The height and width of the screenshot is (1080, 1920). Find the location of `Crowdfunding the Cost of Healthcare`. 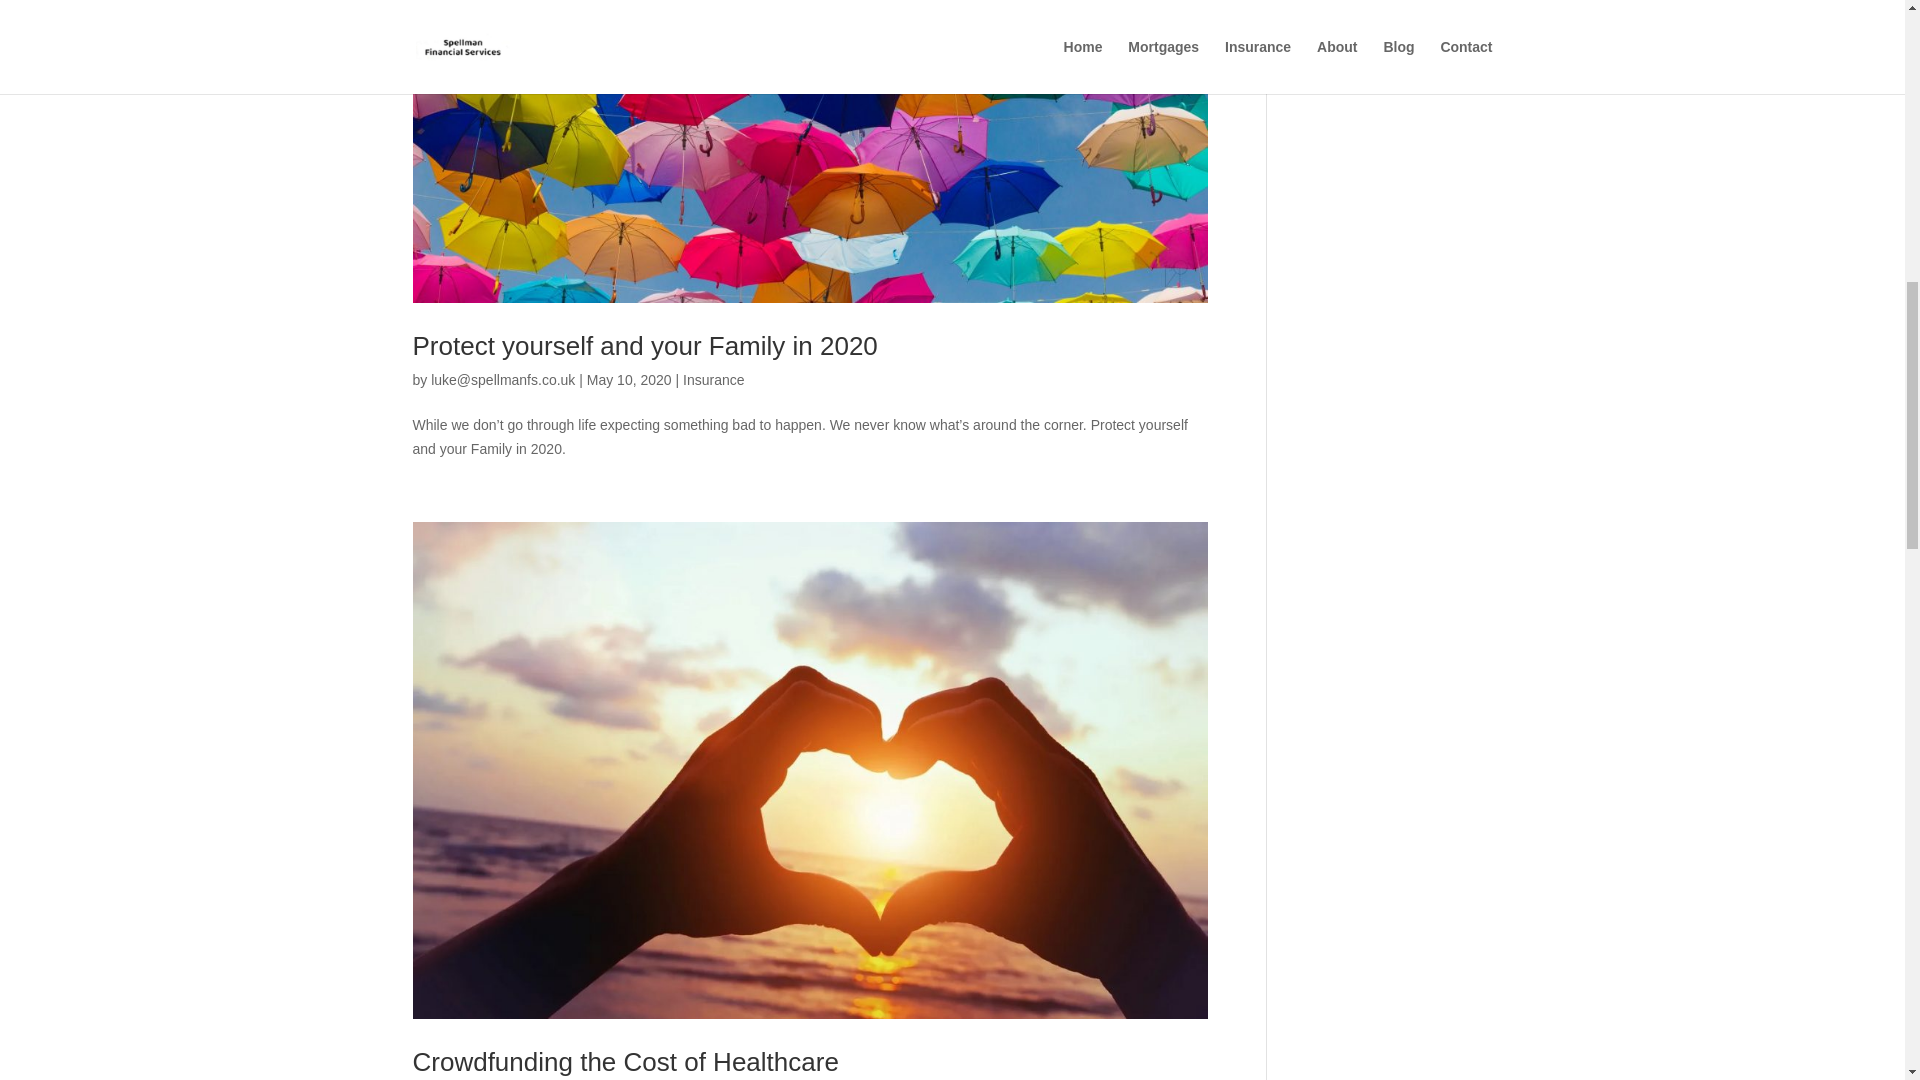

Crowdfunding the Cost of Healthcare is located at coordinates (624, 1061).